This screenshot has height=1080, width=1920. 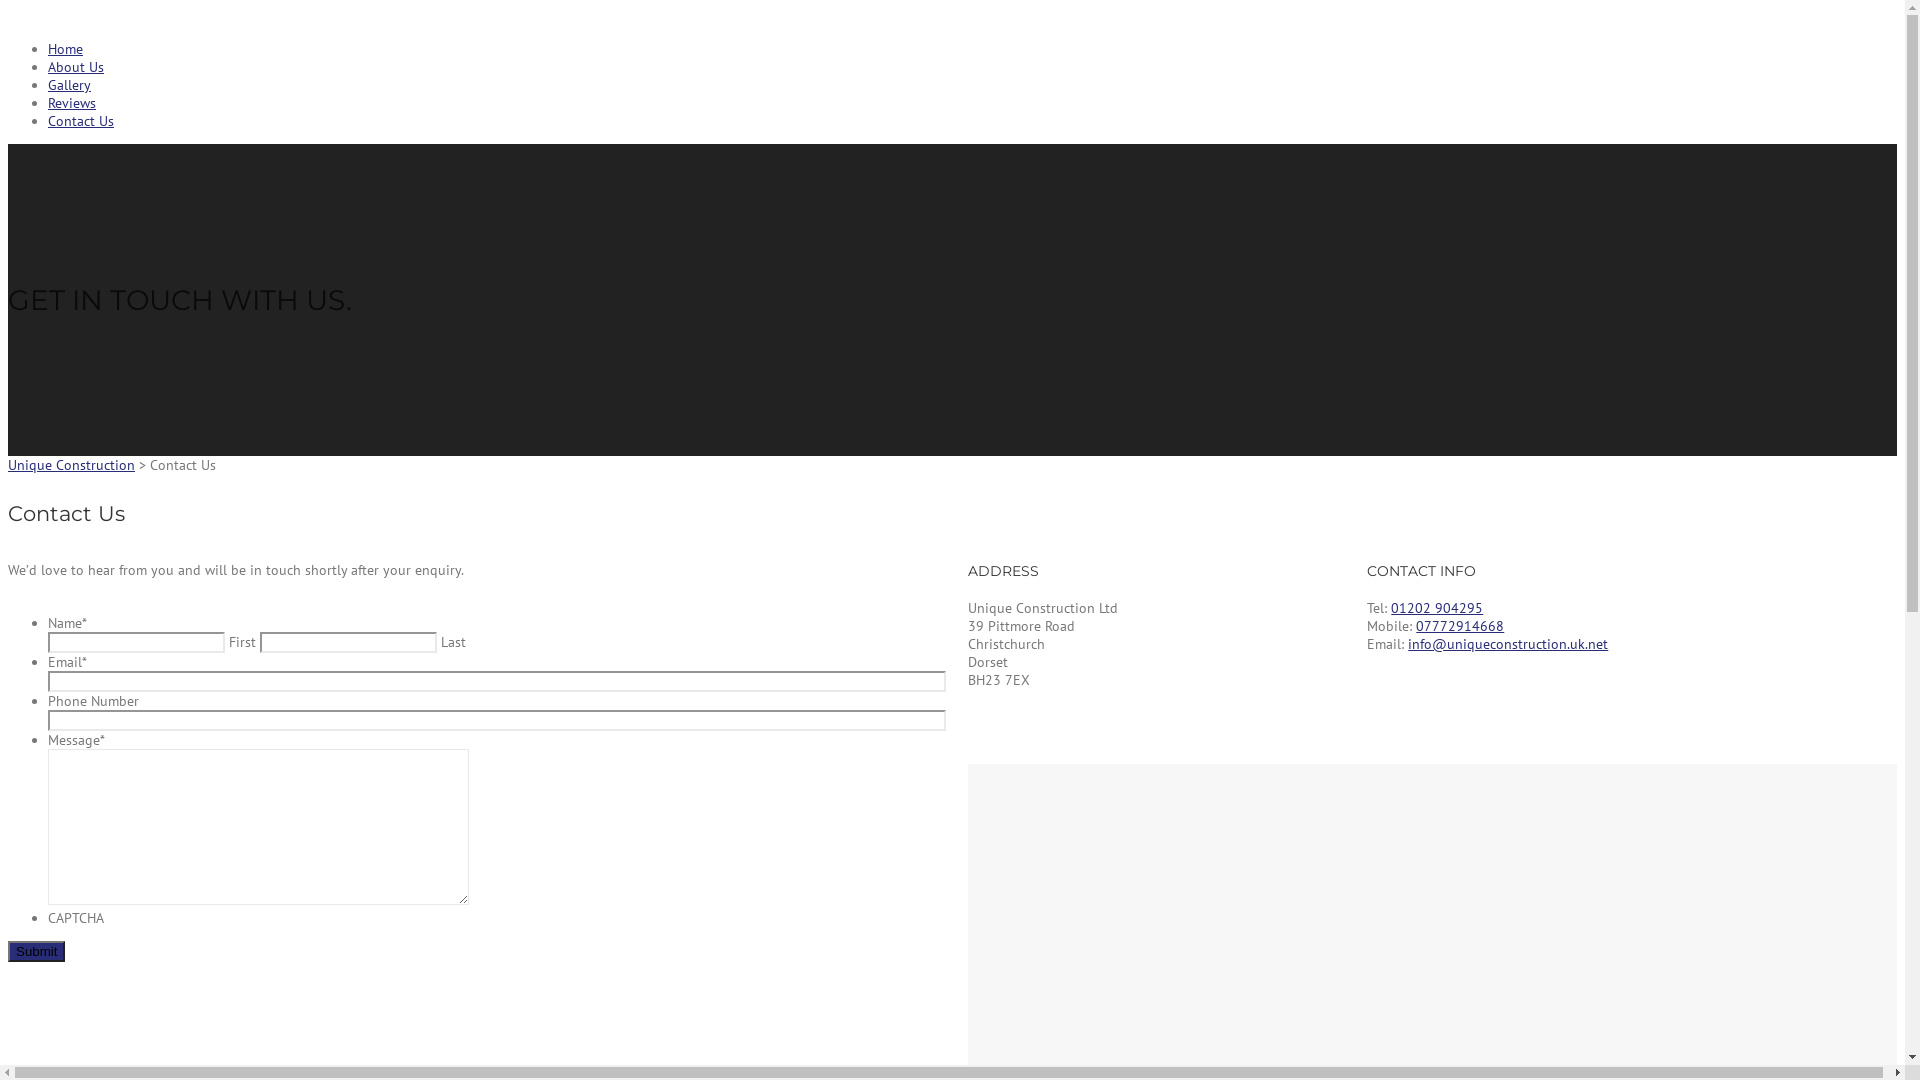 I want to click on Gallery, so click(x=70, y=85).